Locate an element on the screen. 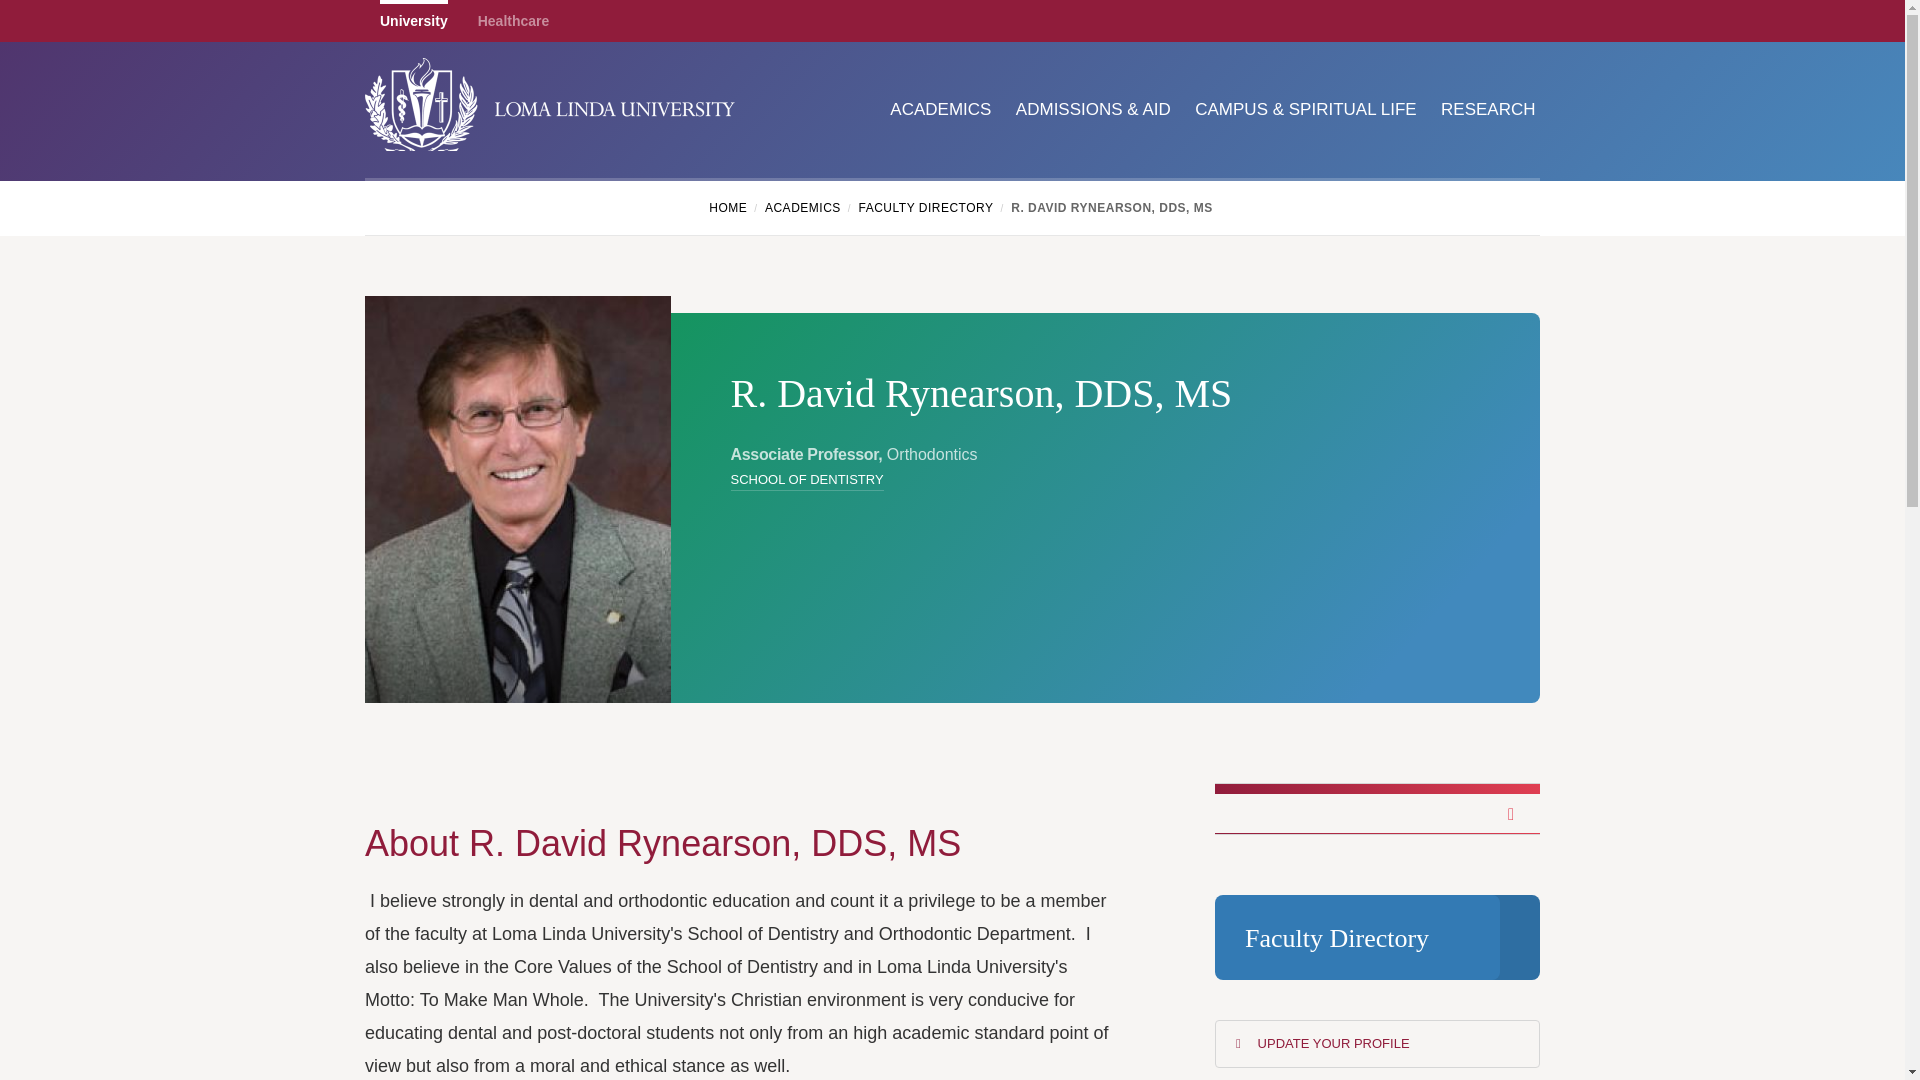 The image size is (1920, 1080). Faculty Directory is located at coordinates (1377, 937).